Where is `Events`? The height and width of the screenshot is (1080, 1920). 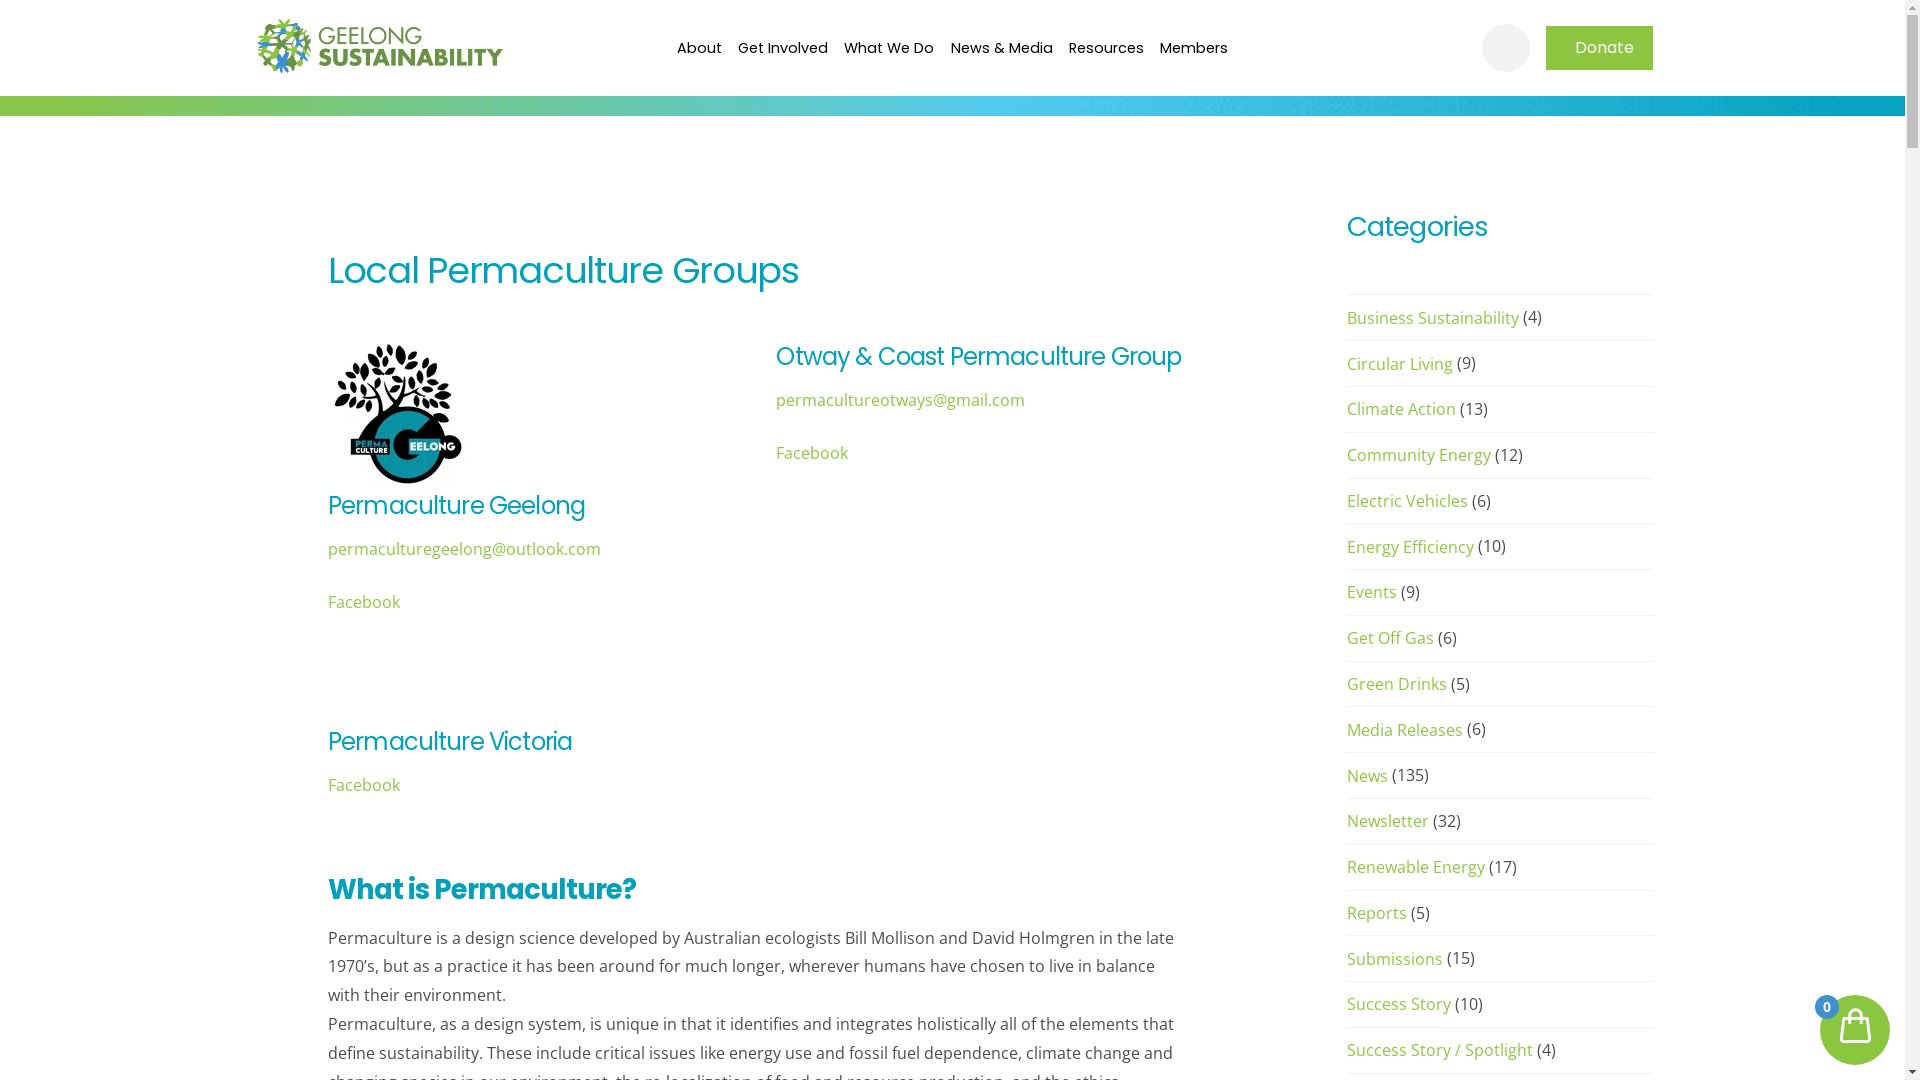 Events is located at coordinates (1372, 592).